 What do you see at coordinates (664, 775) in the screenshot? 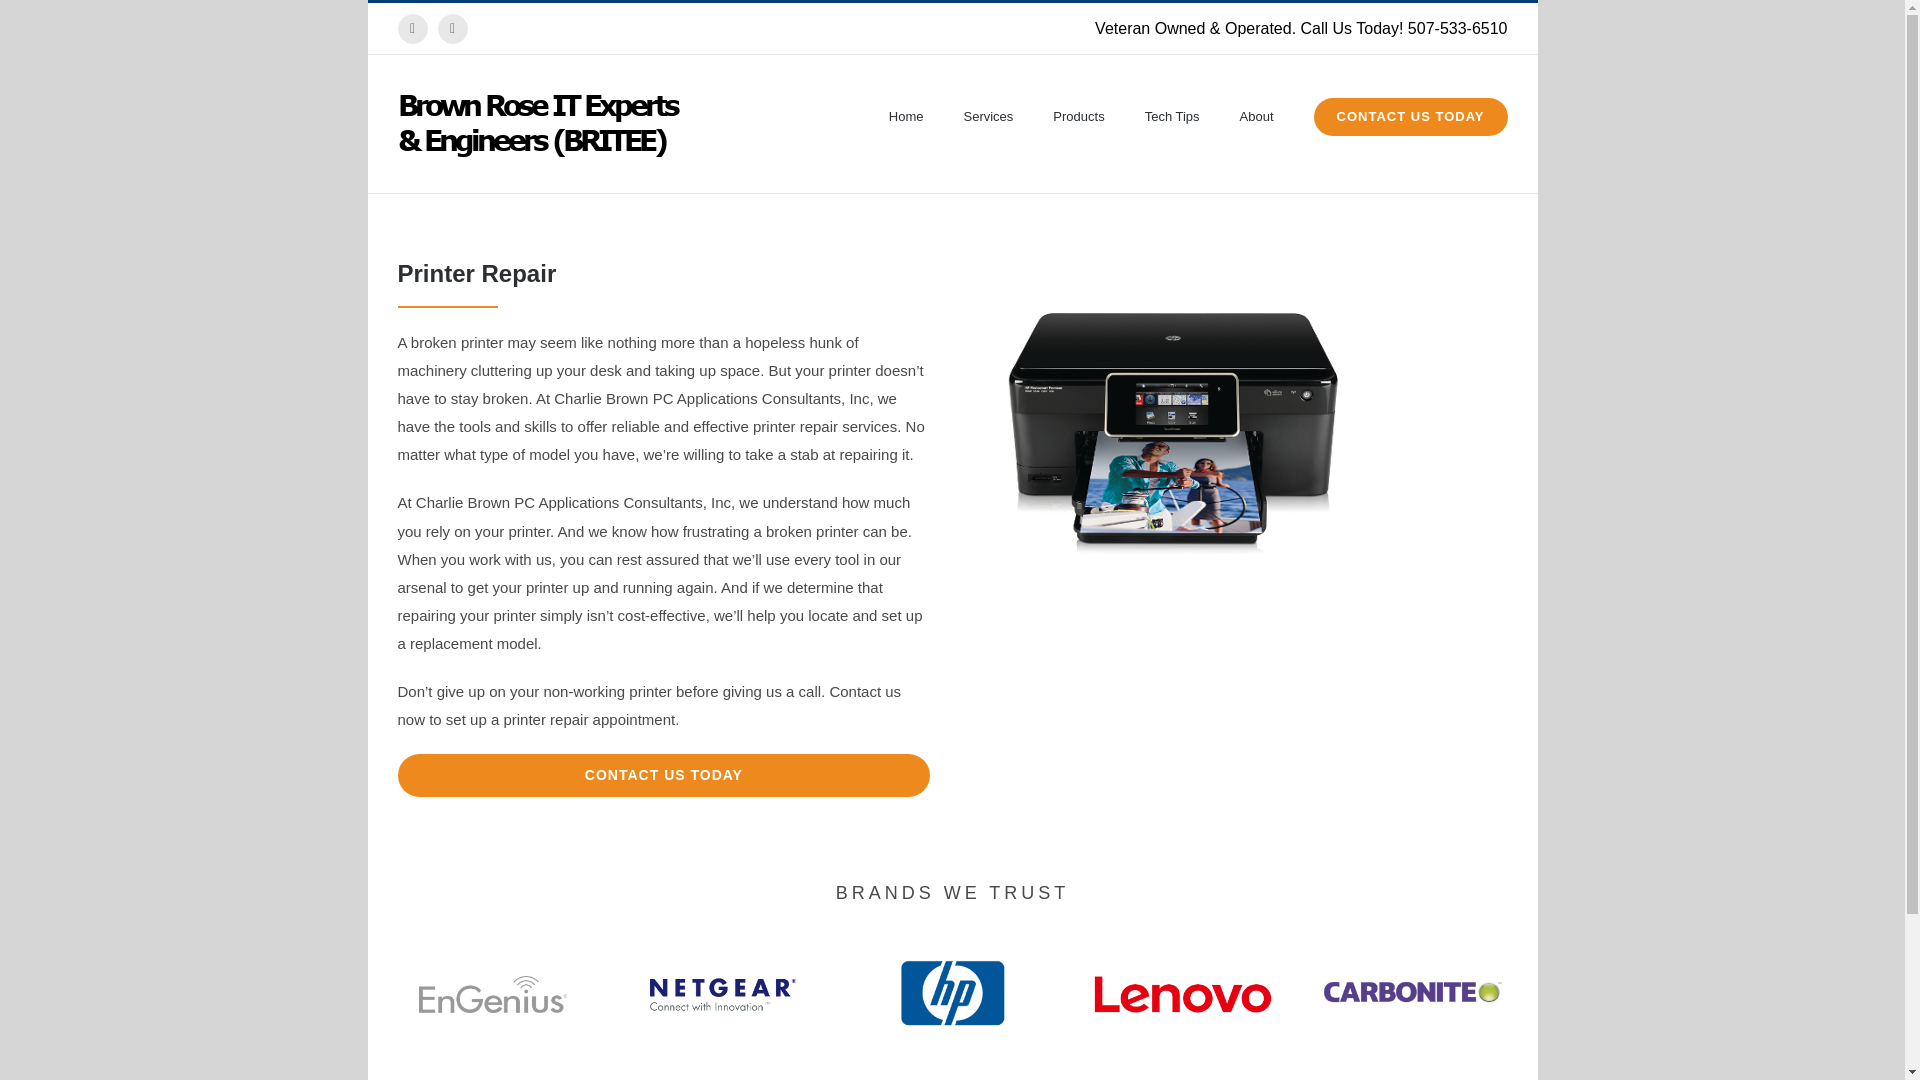
I see `CONTACT US TODAY` at bounding box center [664, 775].